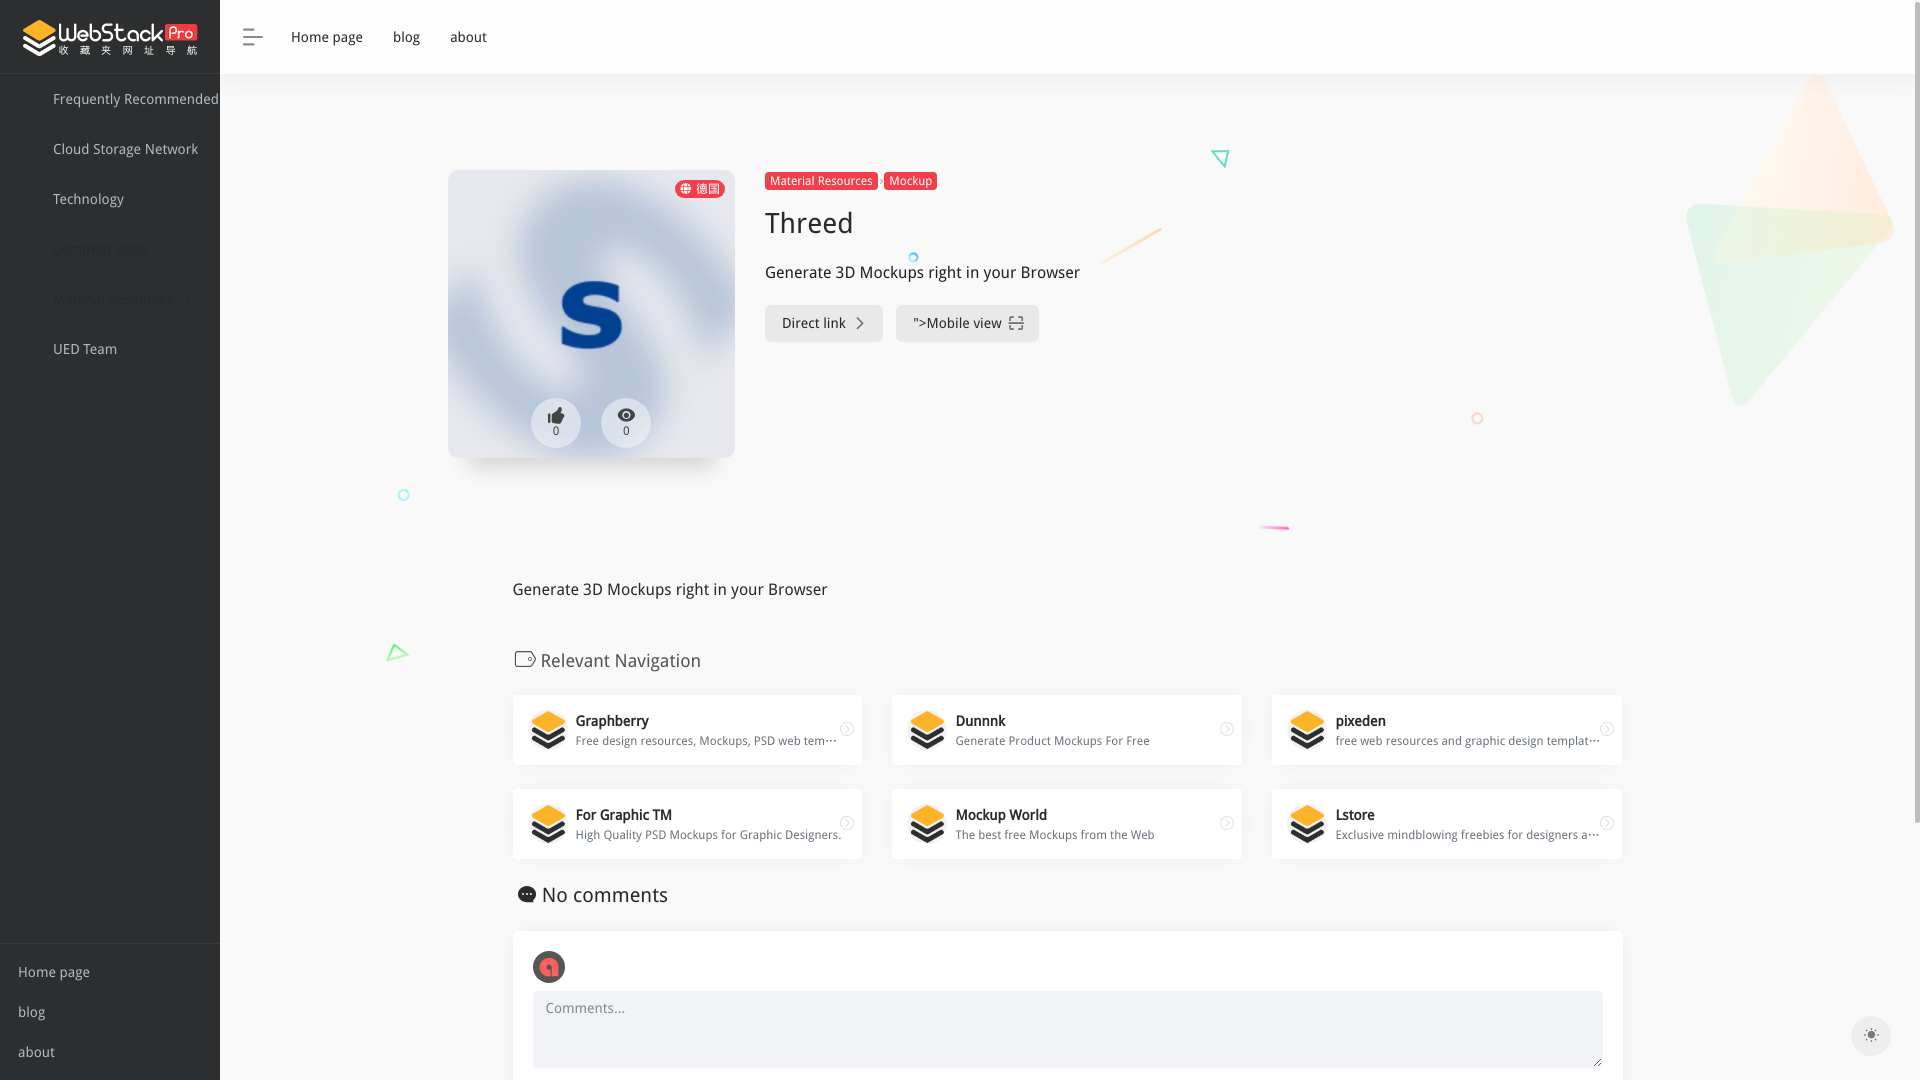  Describe the element at coordinates (1226, 730) in the screenshot. I see `Common Tools` at that location.